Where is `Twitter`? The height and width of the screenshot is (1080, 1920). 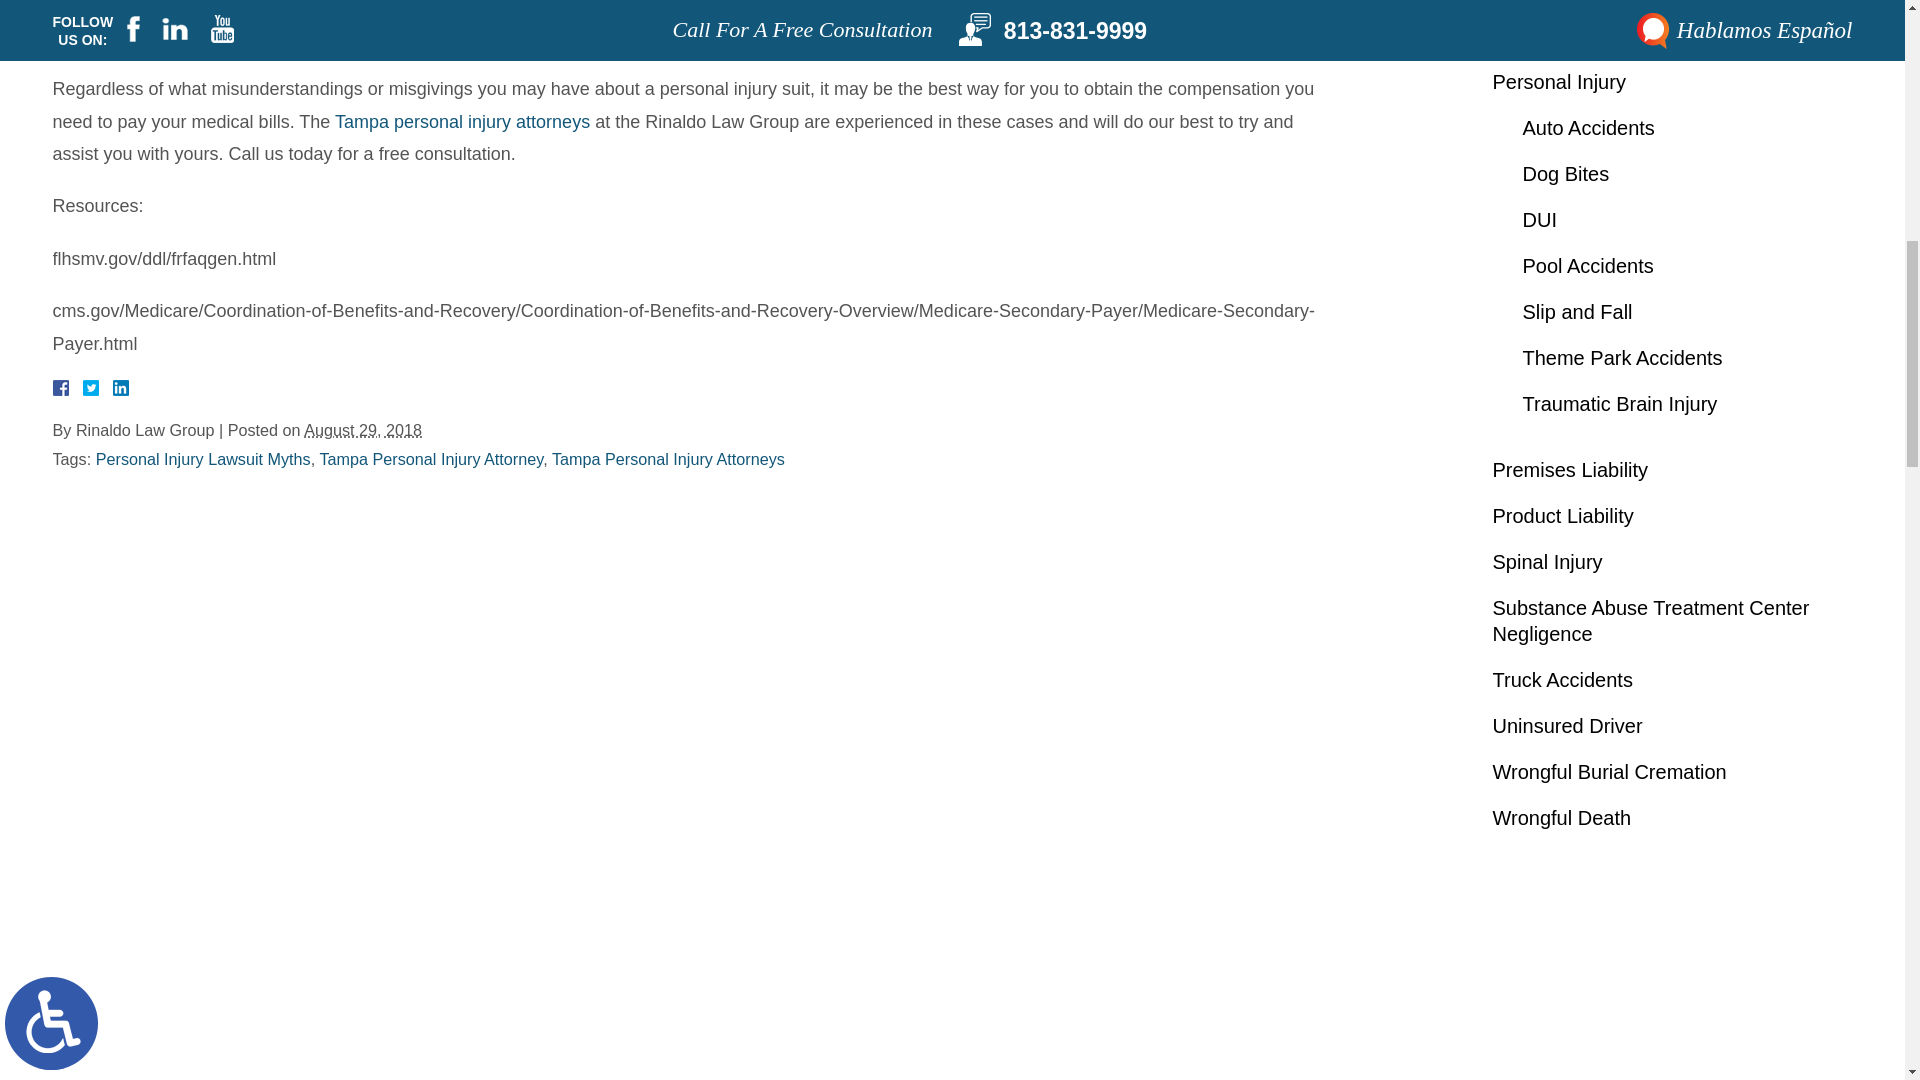 Twitter is located at coordinates (98, 388).